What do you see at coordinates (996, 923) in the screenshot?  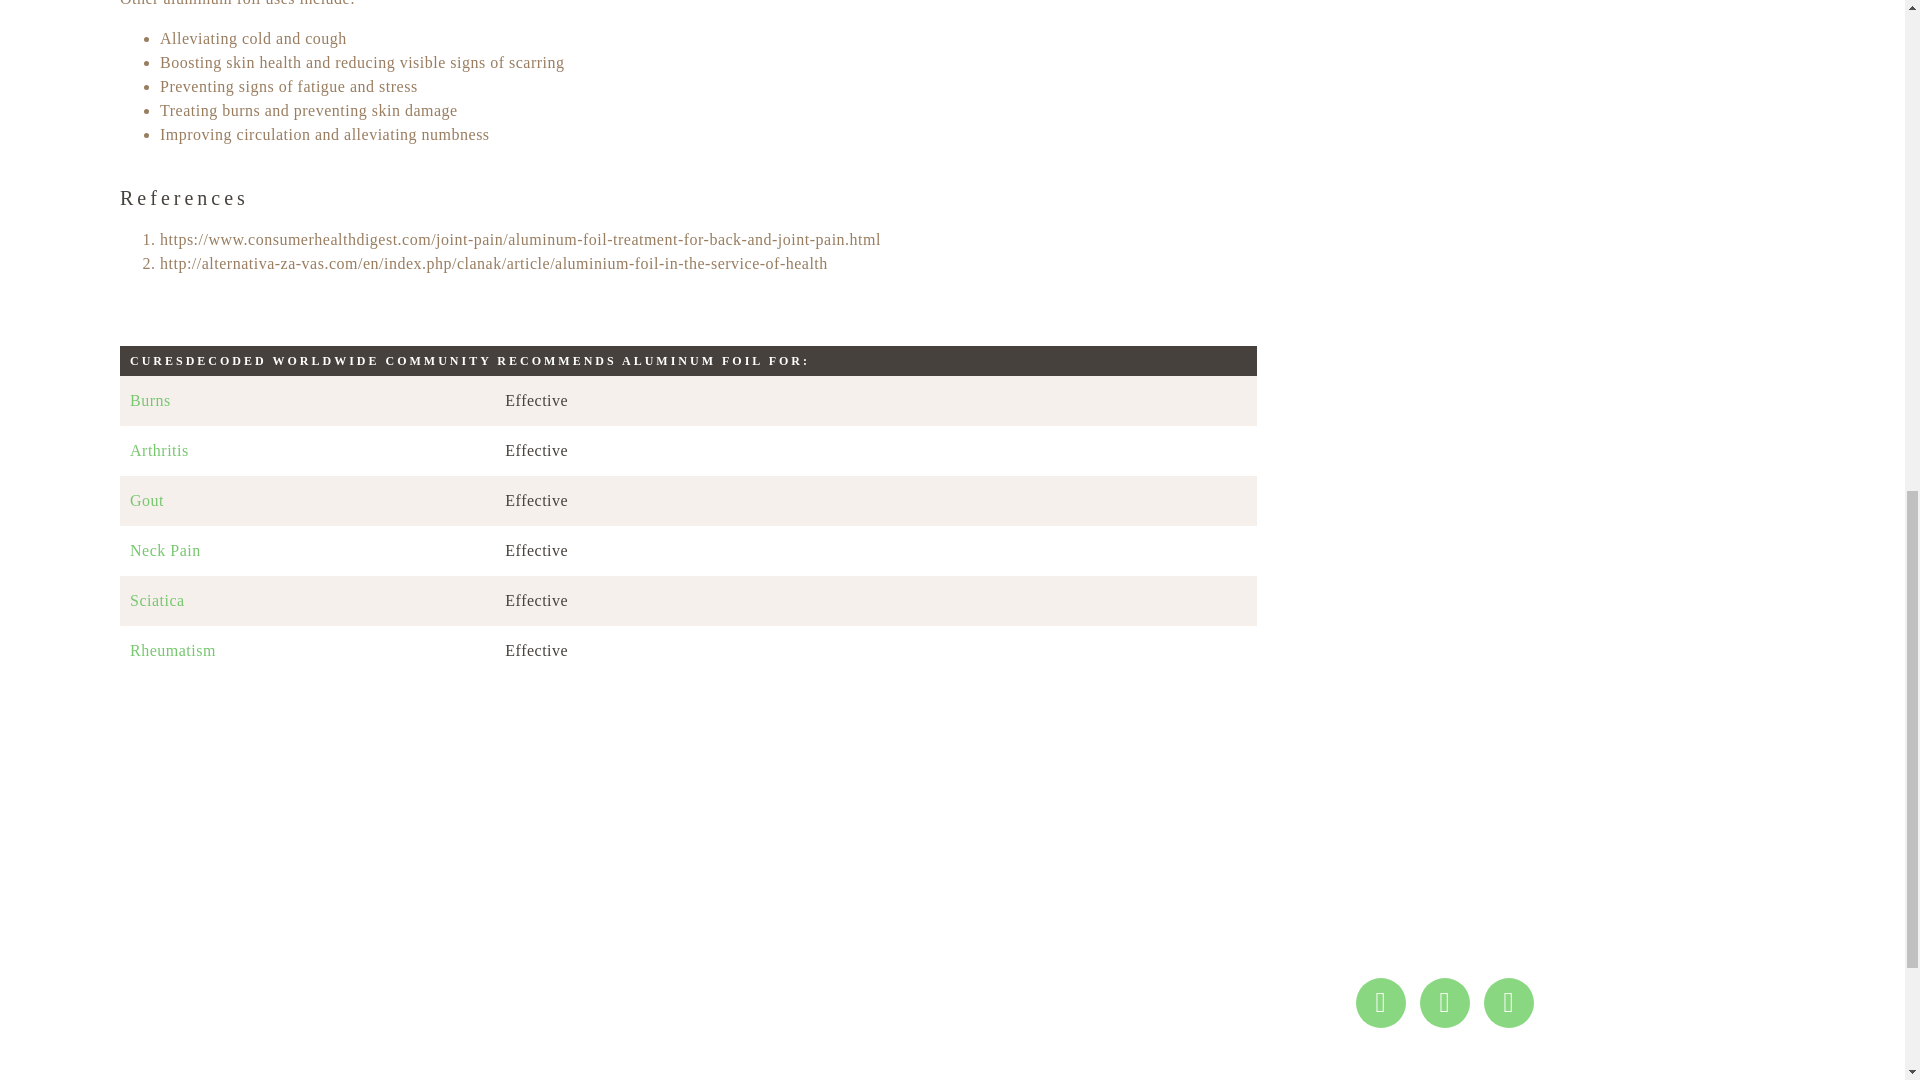 I see `Share Your Story` at bounding box center [996, 923].